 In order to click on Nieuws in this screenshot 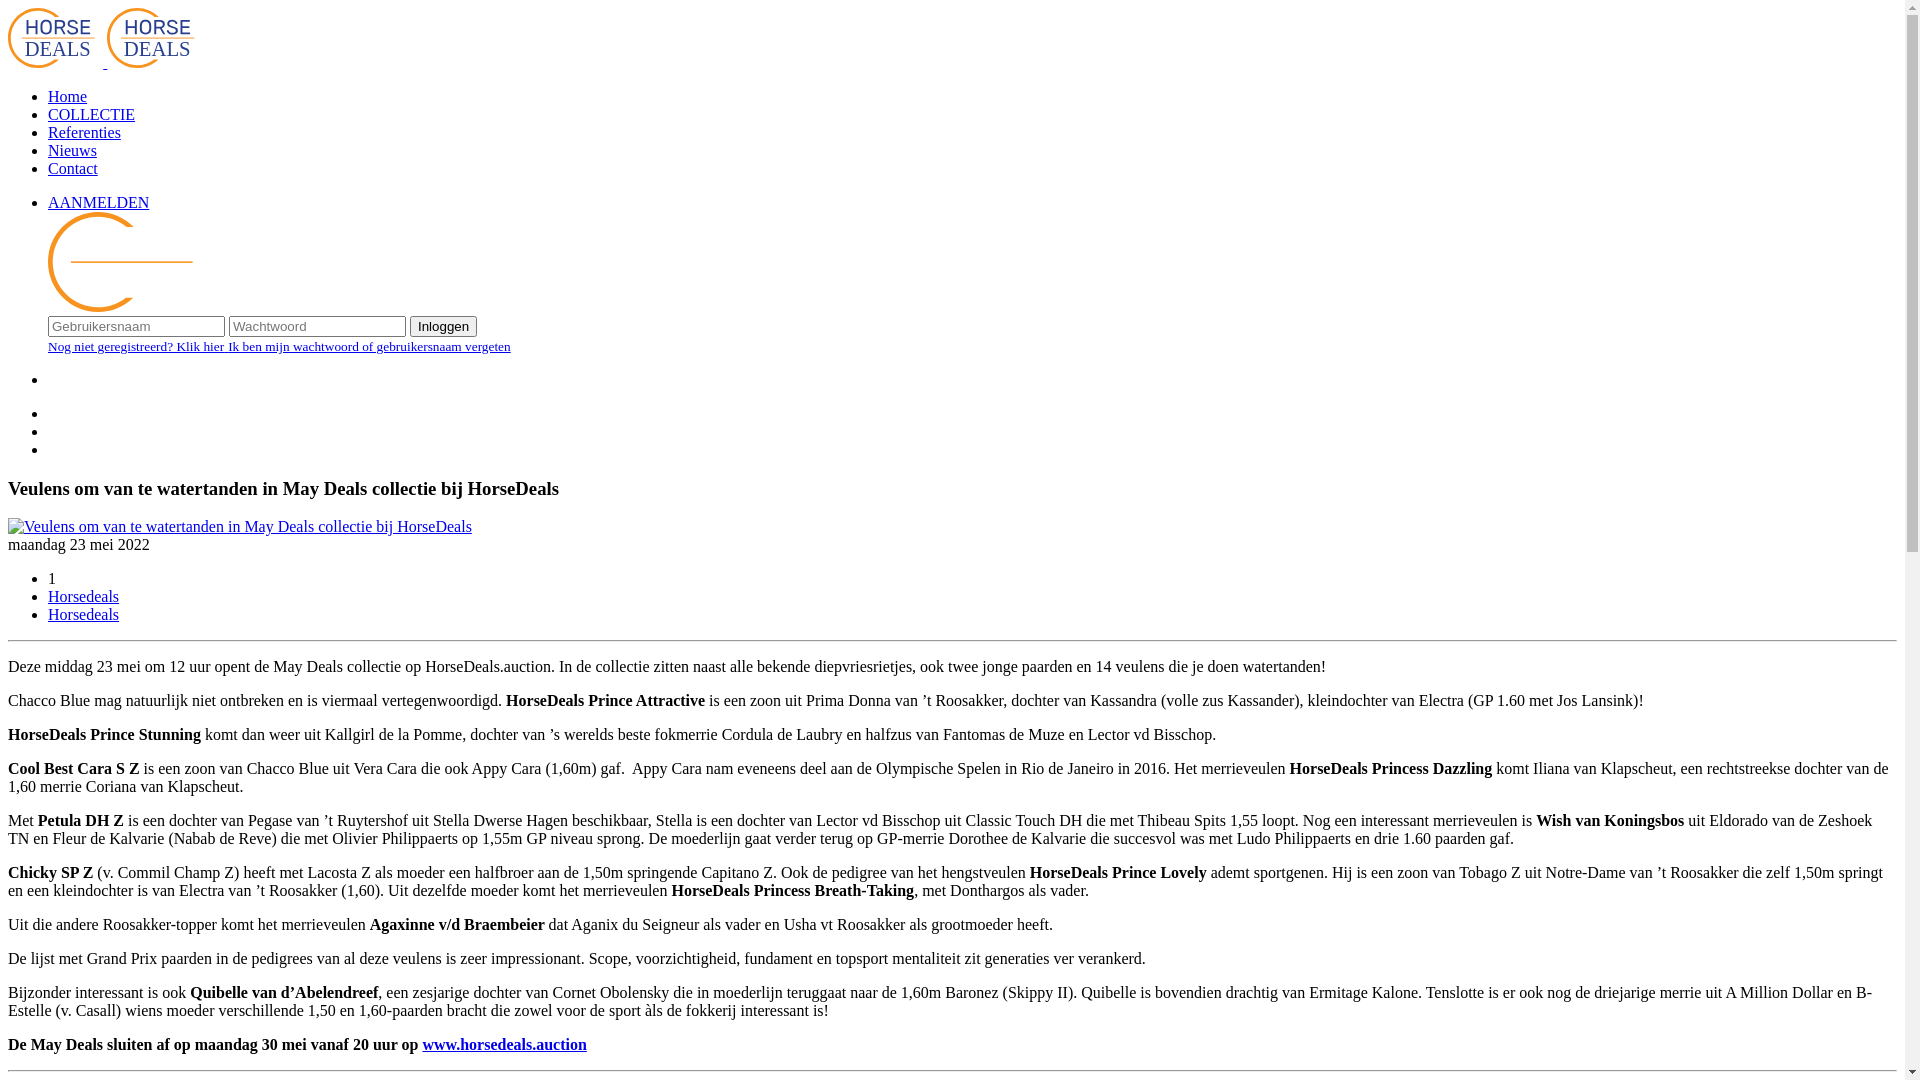, I will do `click(72, 150)`.